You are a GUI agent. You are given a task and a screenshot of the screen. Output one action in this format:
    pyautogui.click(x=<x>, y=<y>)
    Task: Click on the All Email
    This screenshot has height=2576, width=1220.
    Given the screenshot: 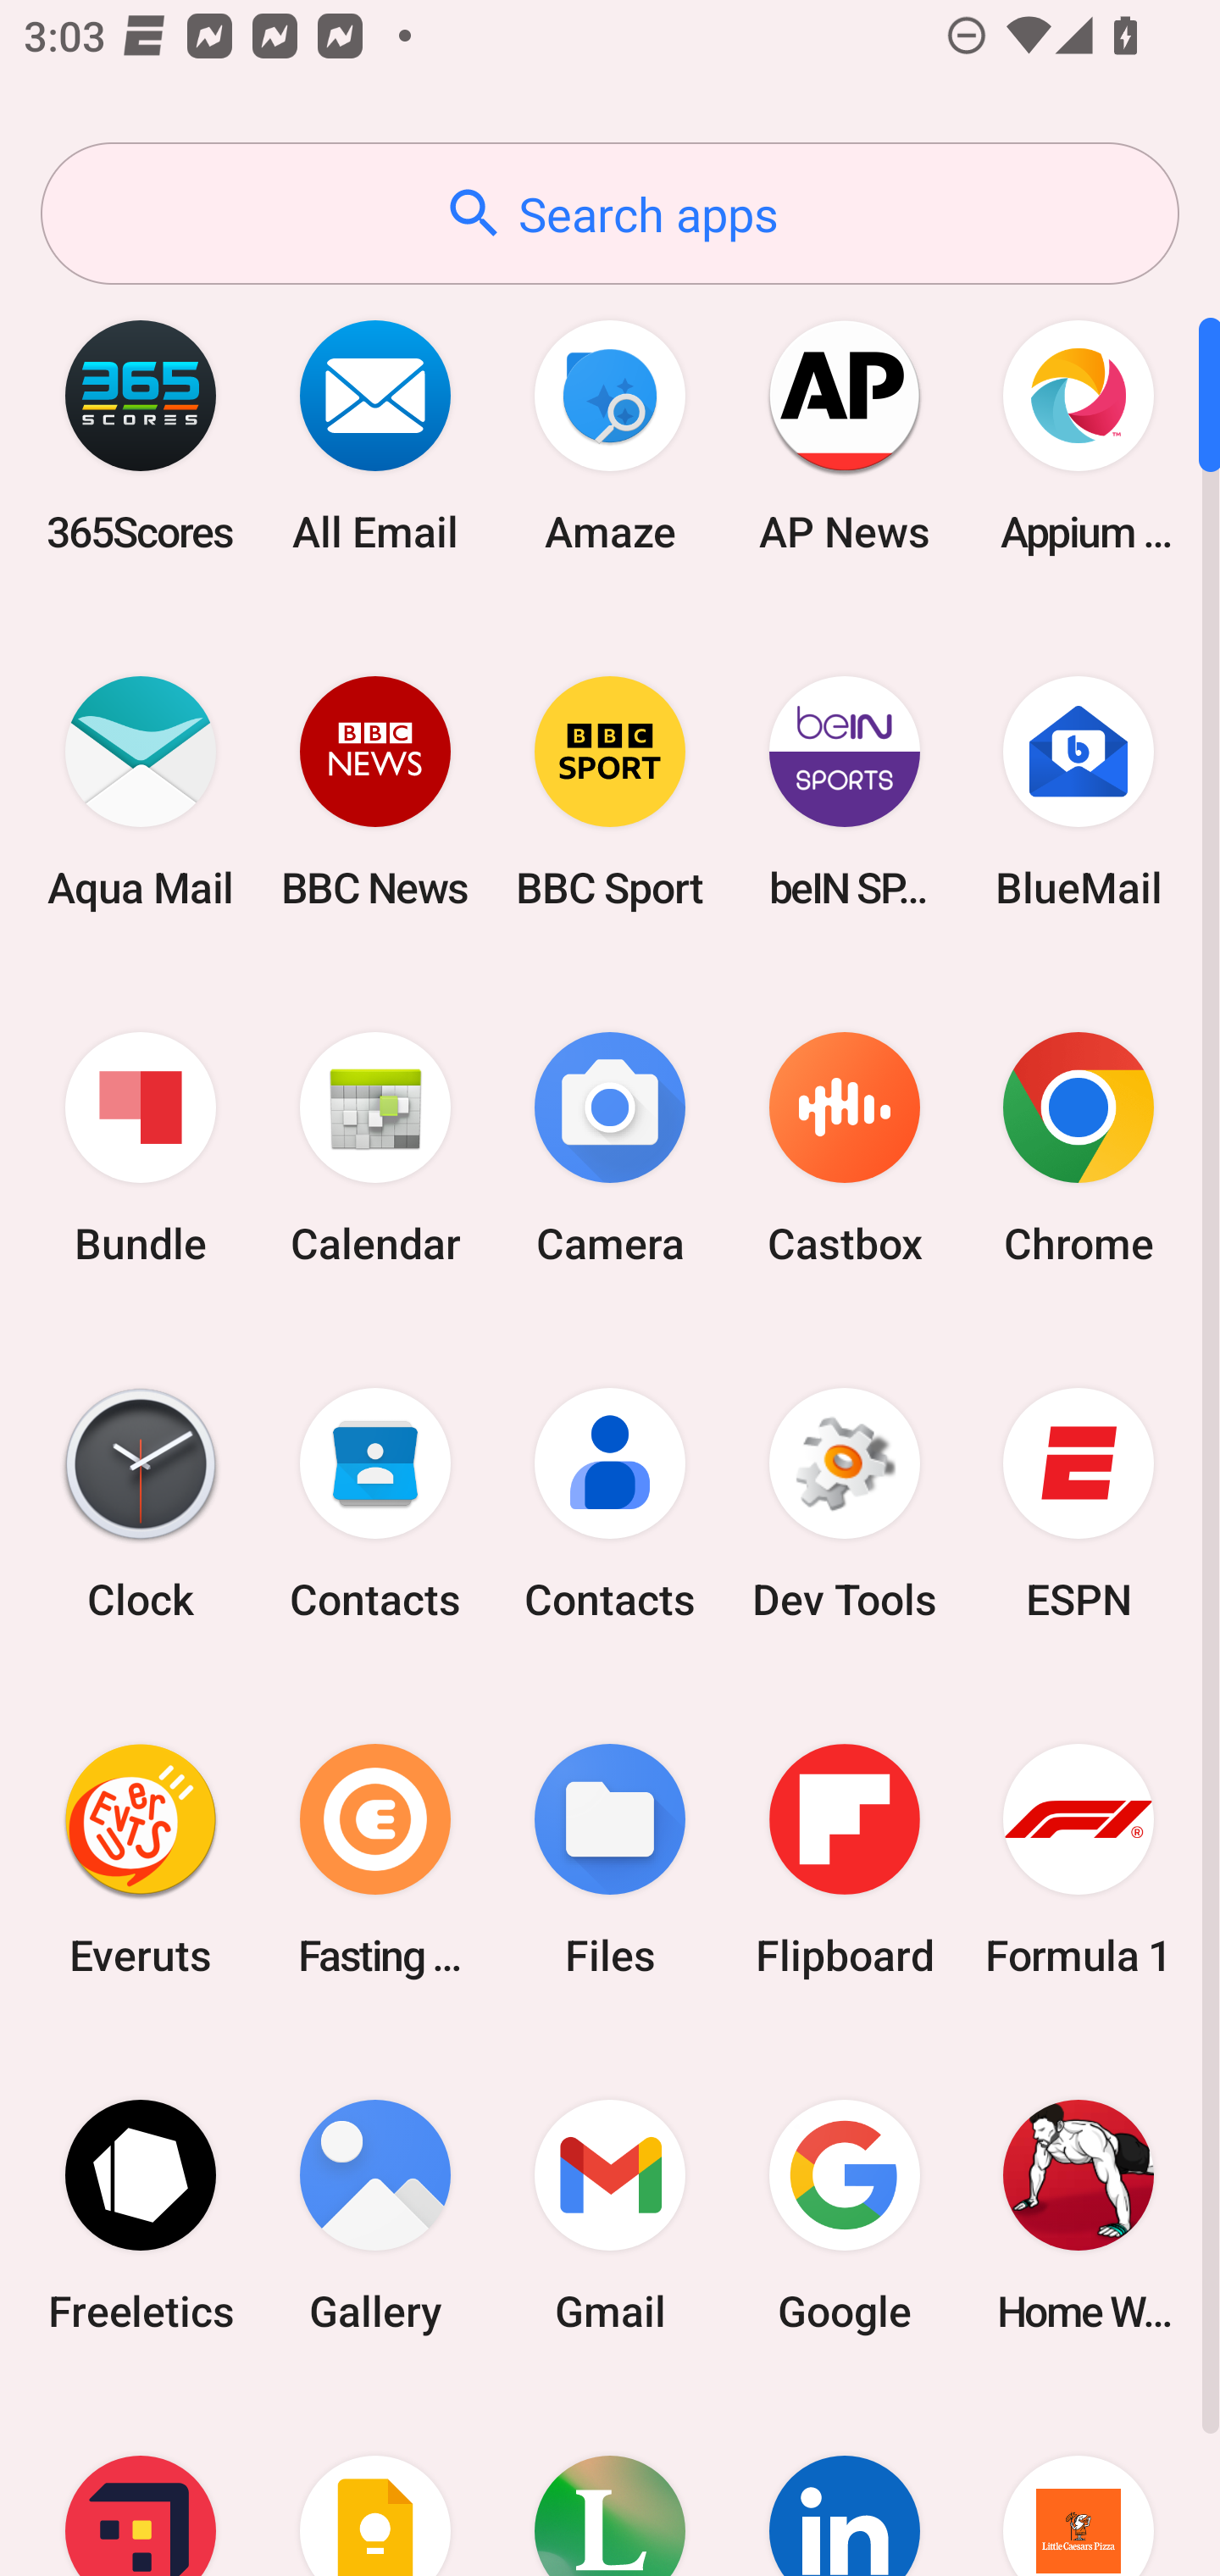 What is the action you would take?
    pyautogui.click(x=375, y=436)
    